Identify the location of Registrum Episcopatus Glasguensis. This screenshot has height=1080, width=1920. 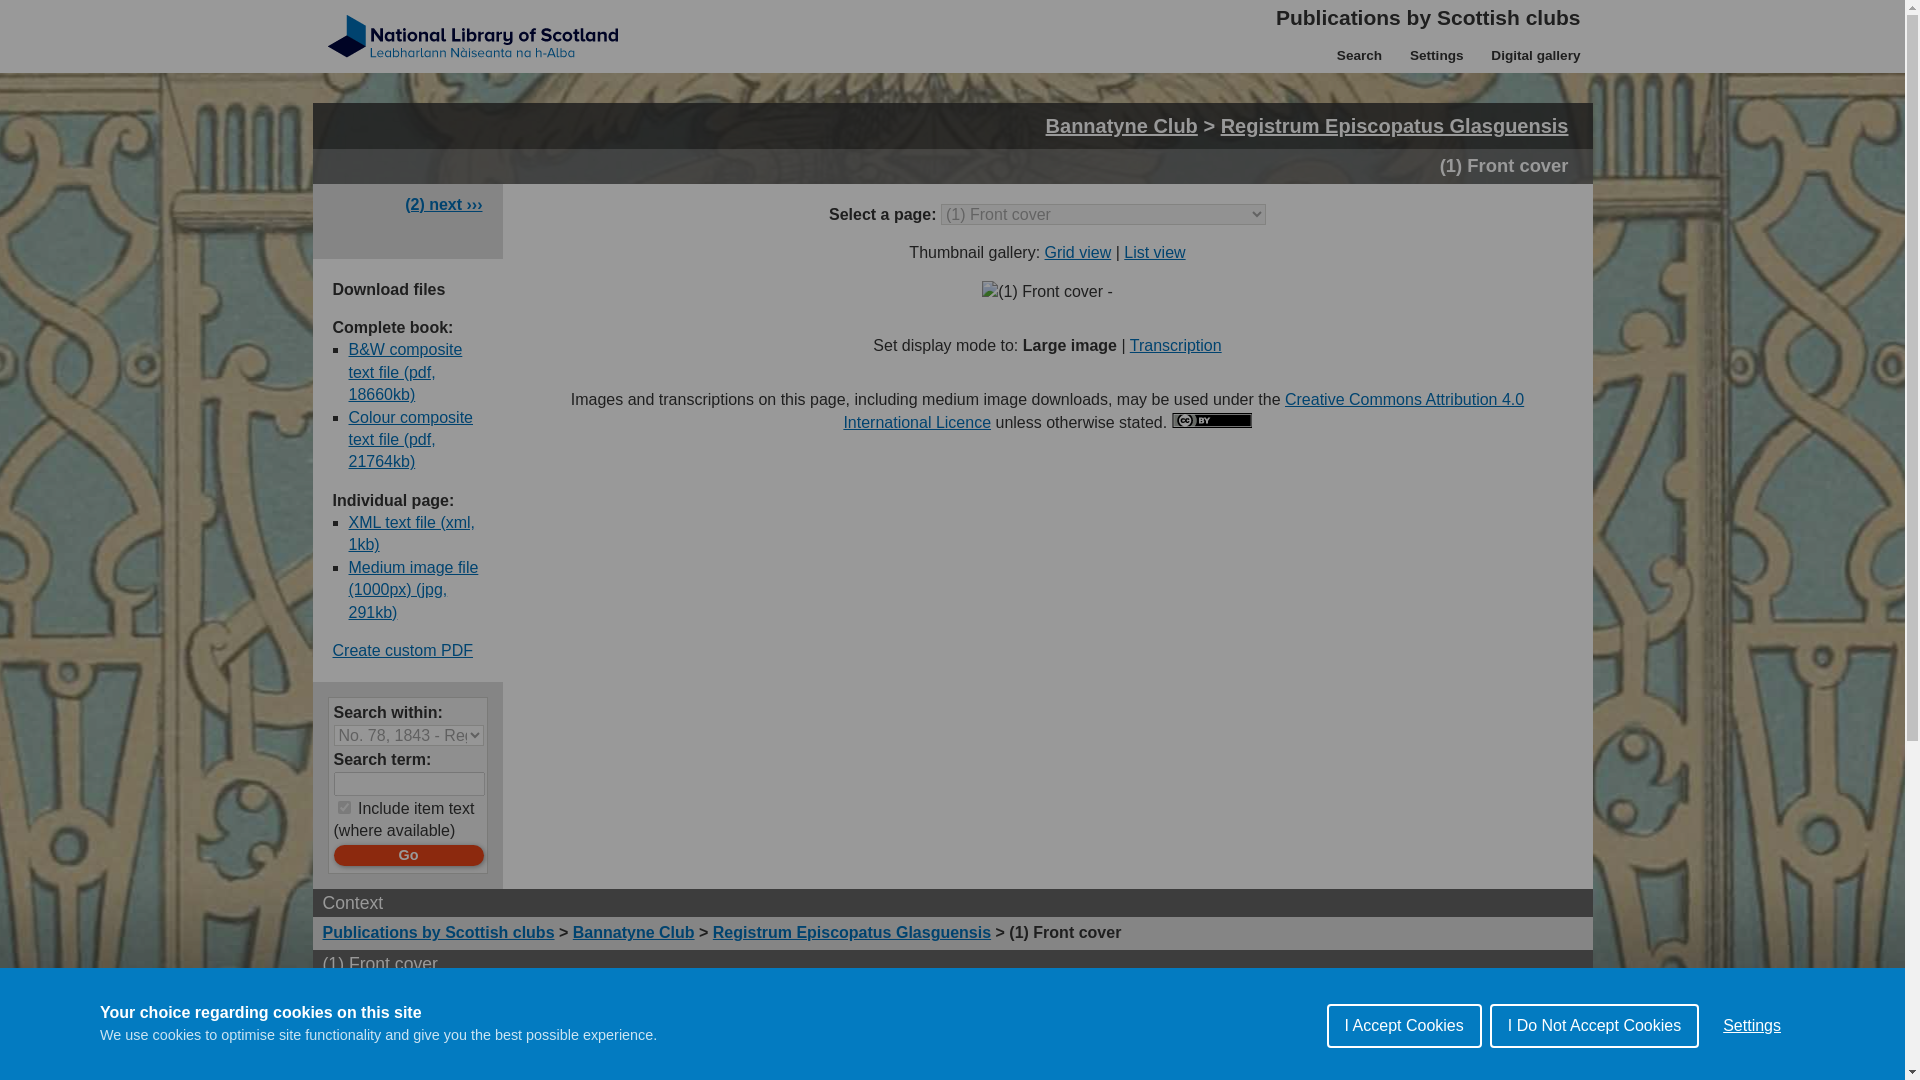
(1394, 126).